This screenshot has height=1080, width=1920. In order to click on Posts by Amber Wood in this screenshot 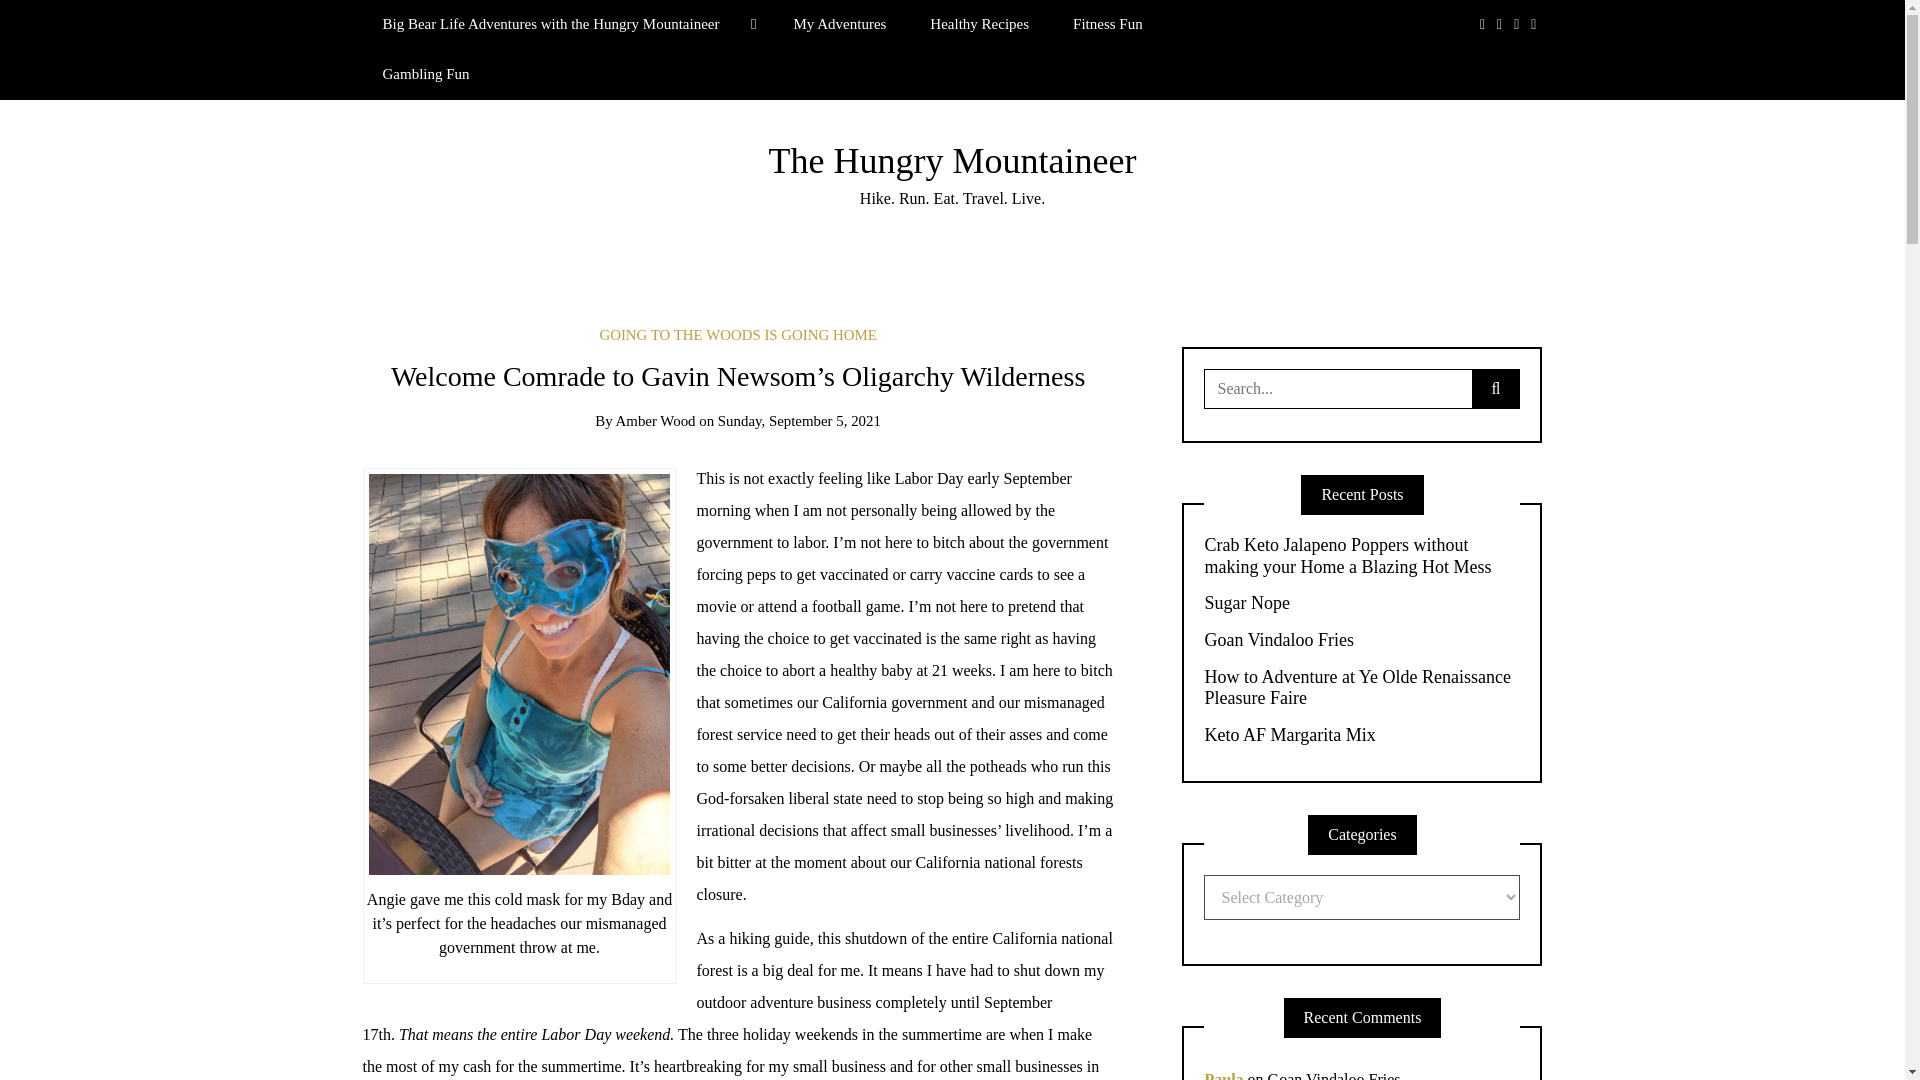, I will do `click(656, 420)`.